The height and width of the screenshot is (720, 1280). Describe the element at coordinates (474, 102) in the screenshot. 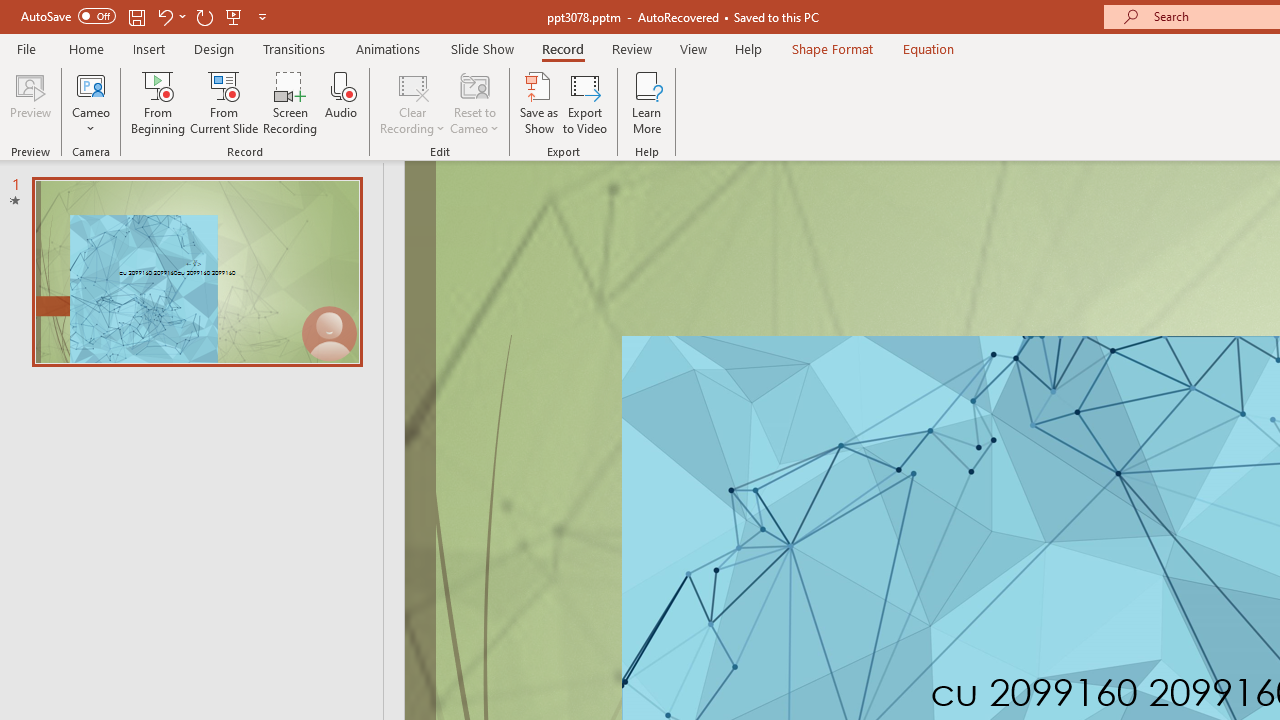

I see `Reset to Cameo` at that location.